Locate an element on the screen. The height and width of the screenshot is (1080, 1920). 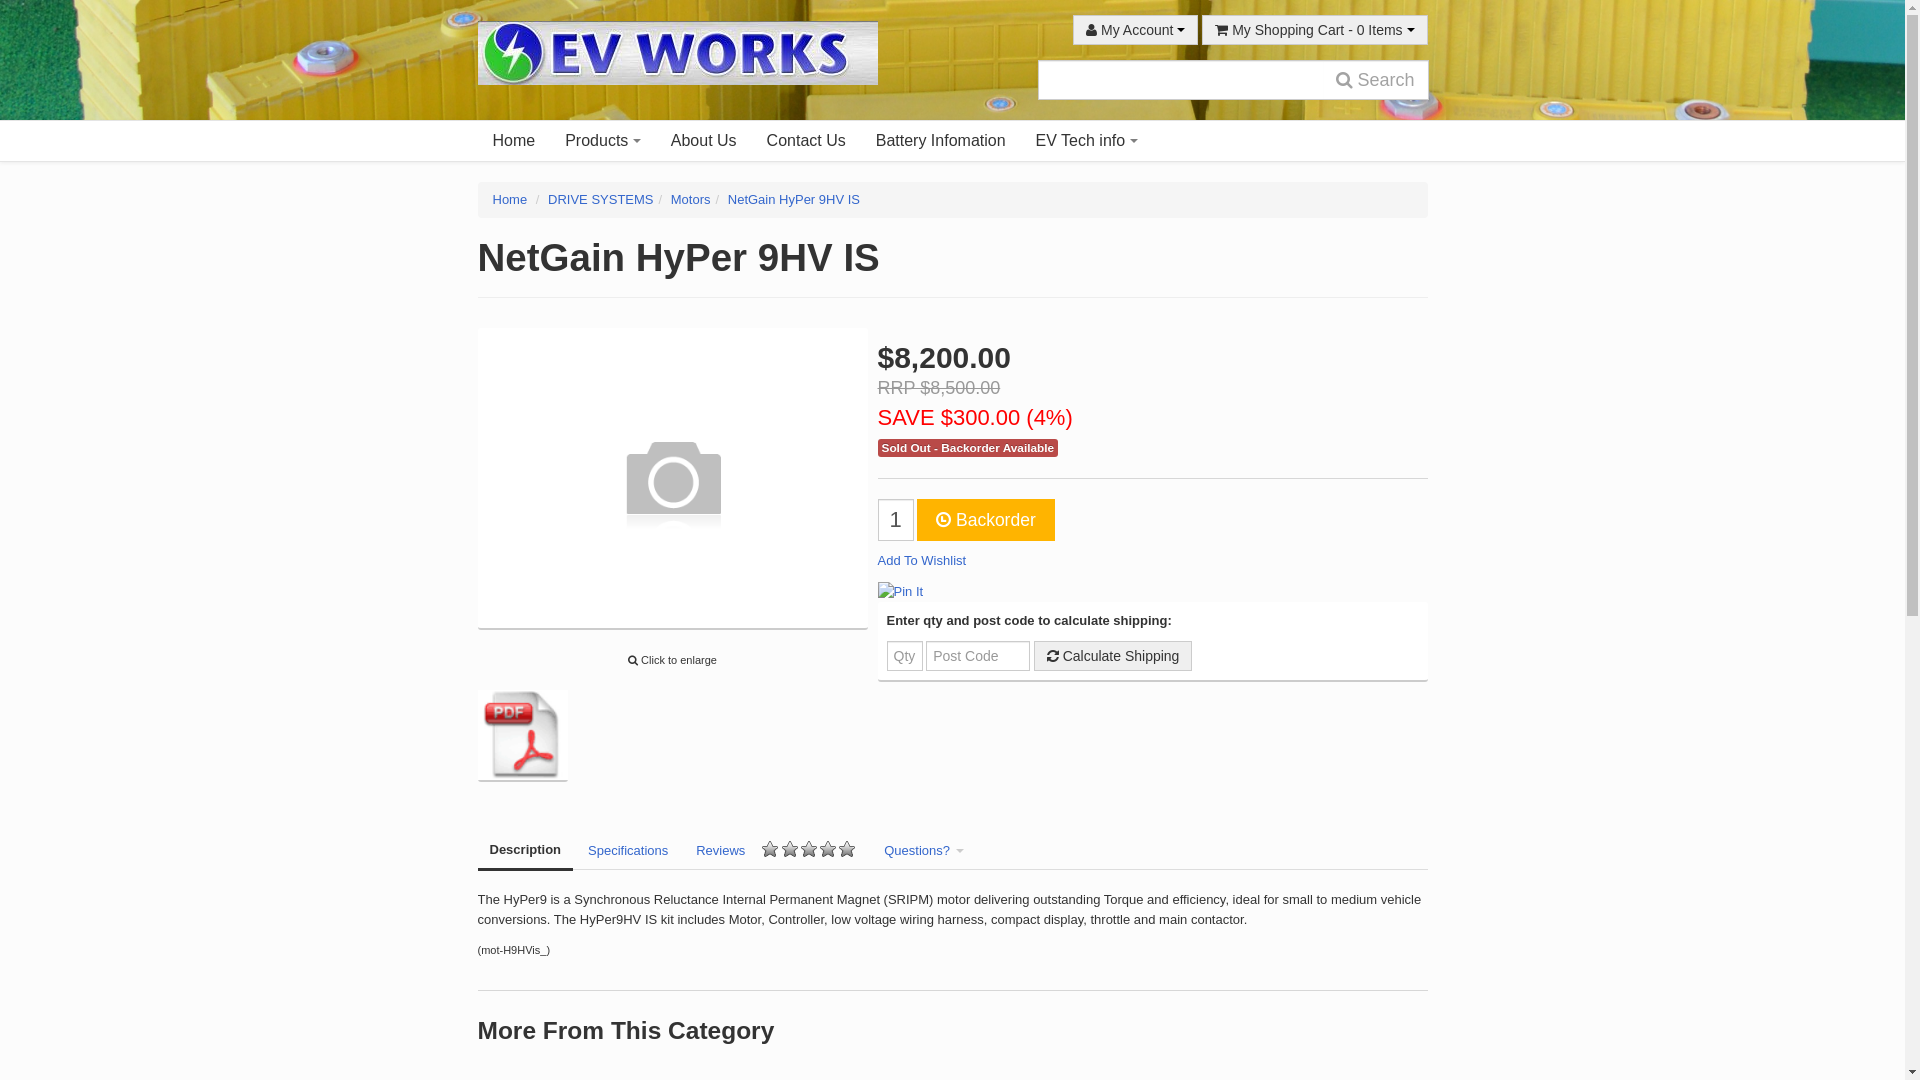
Specifications is located at coordinates (628, 851).